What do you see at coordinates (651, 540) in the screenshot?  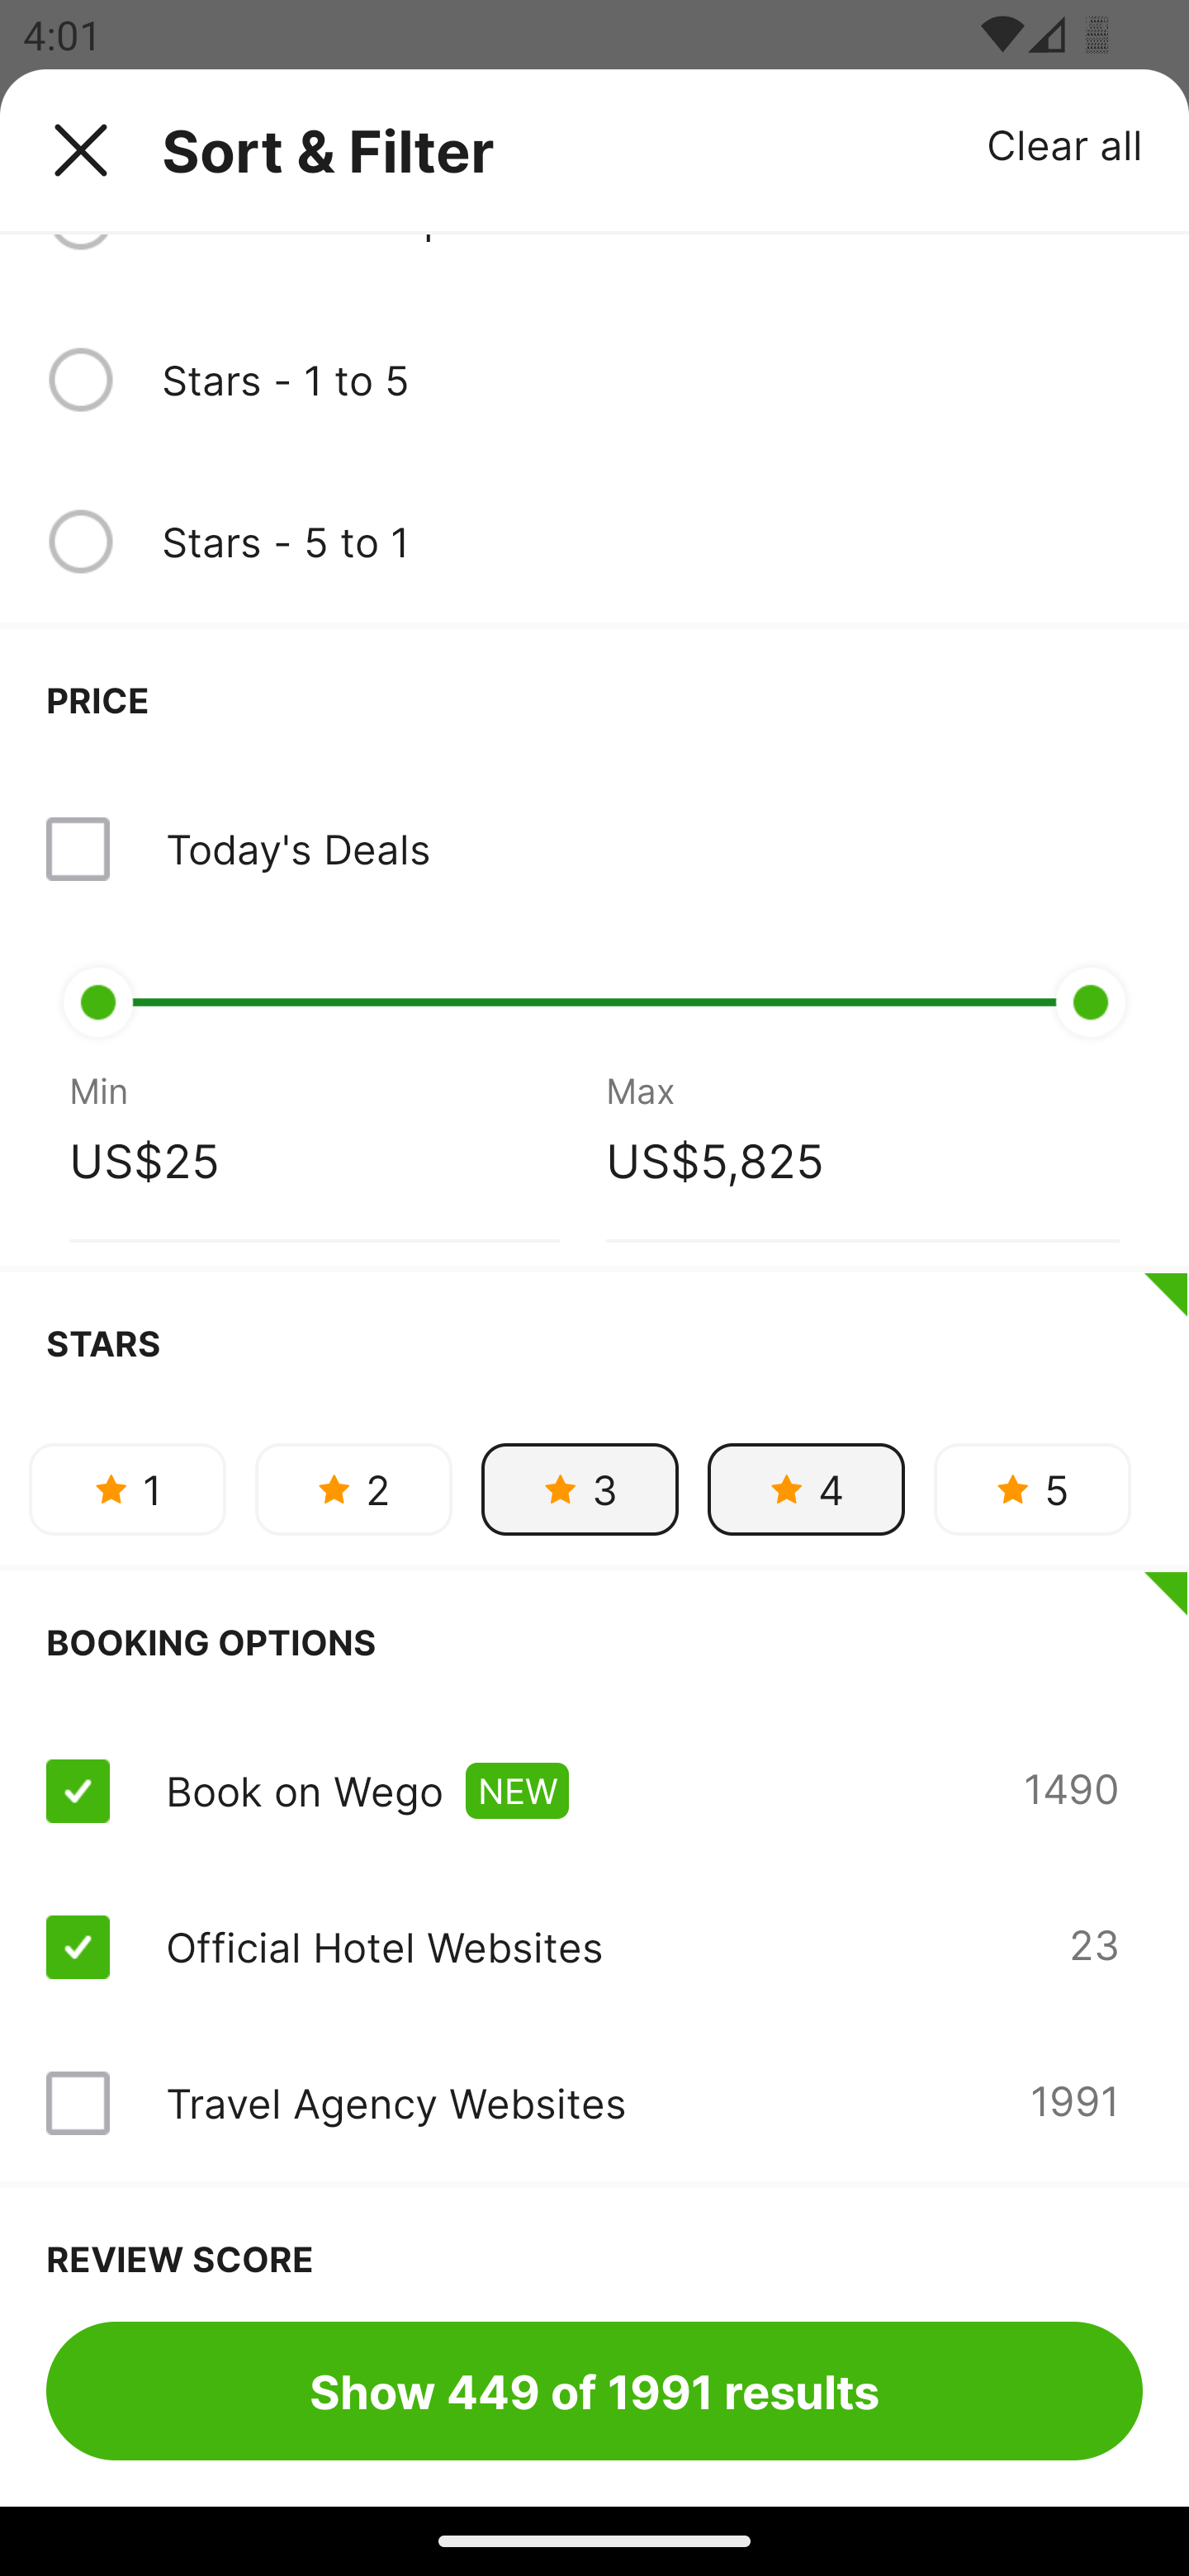 I see `Stars - 5 to 1` at bounding box center [651, 540].